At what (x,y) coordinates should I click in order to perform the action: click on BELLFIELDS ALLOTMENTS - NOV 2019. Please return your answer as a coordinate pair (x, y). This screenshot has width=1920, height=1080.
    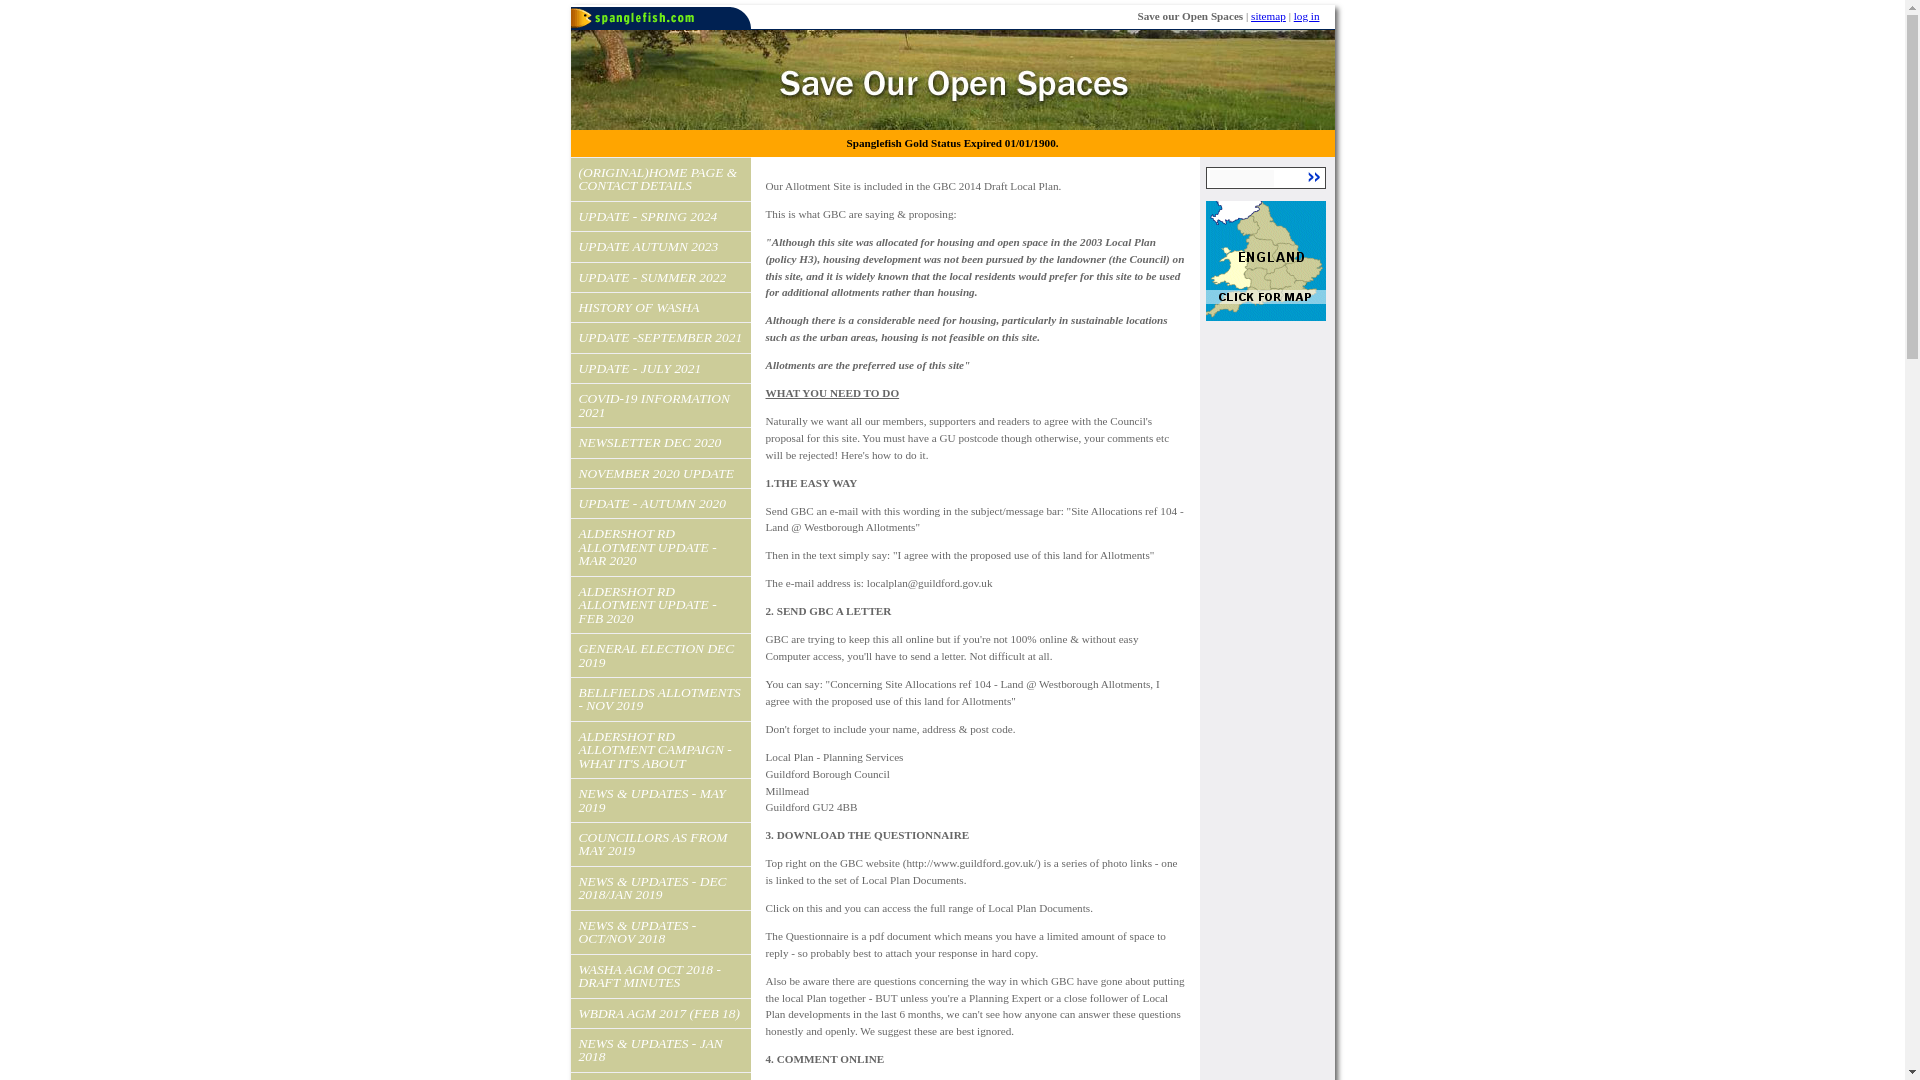
    Looking at the image, I should click on (660, 700).